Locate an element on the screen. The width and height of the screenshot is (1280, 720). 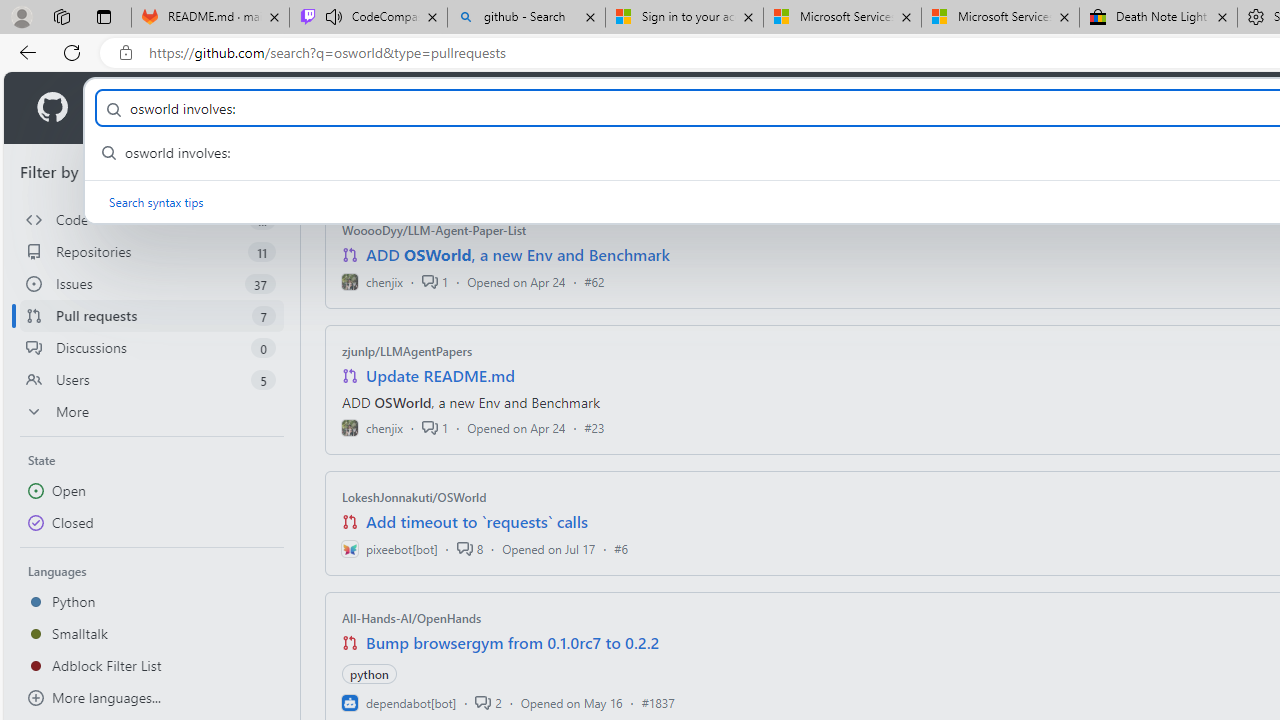
#6 is located at coordinates (621, 548).